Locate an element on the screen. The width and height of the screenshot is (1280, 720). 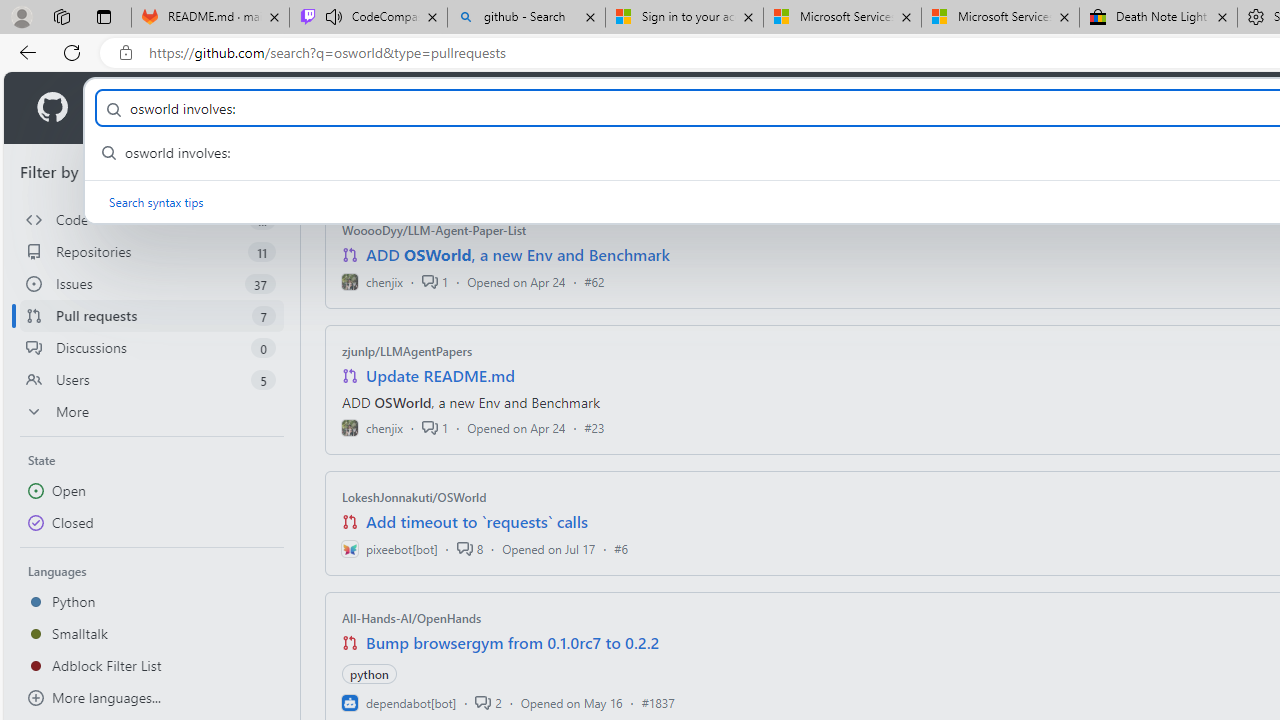
#6 is located at coordinates (621, 548).